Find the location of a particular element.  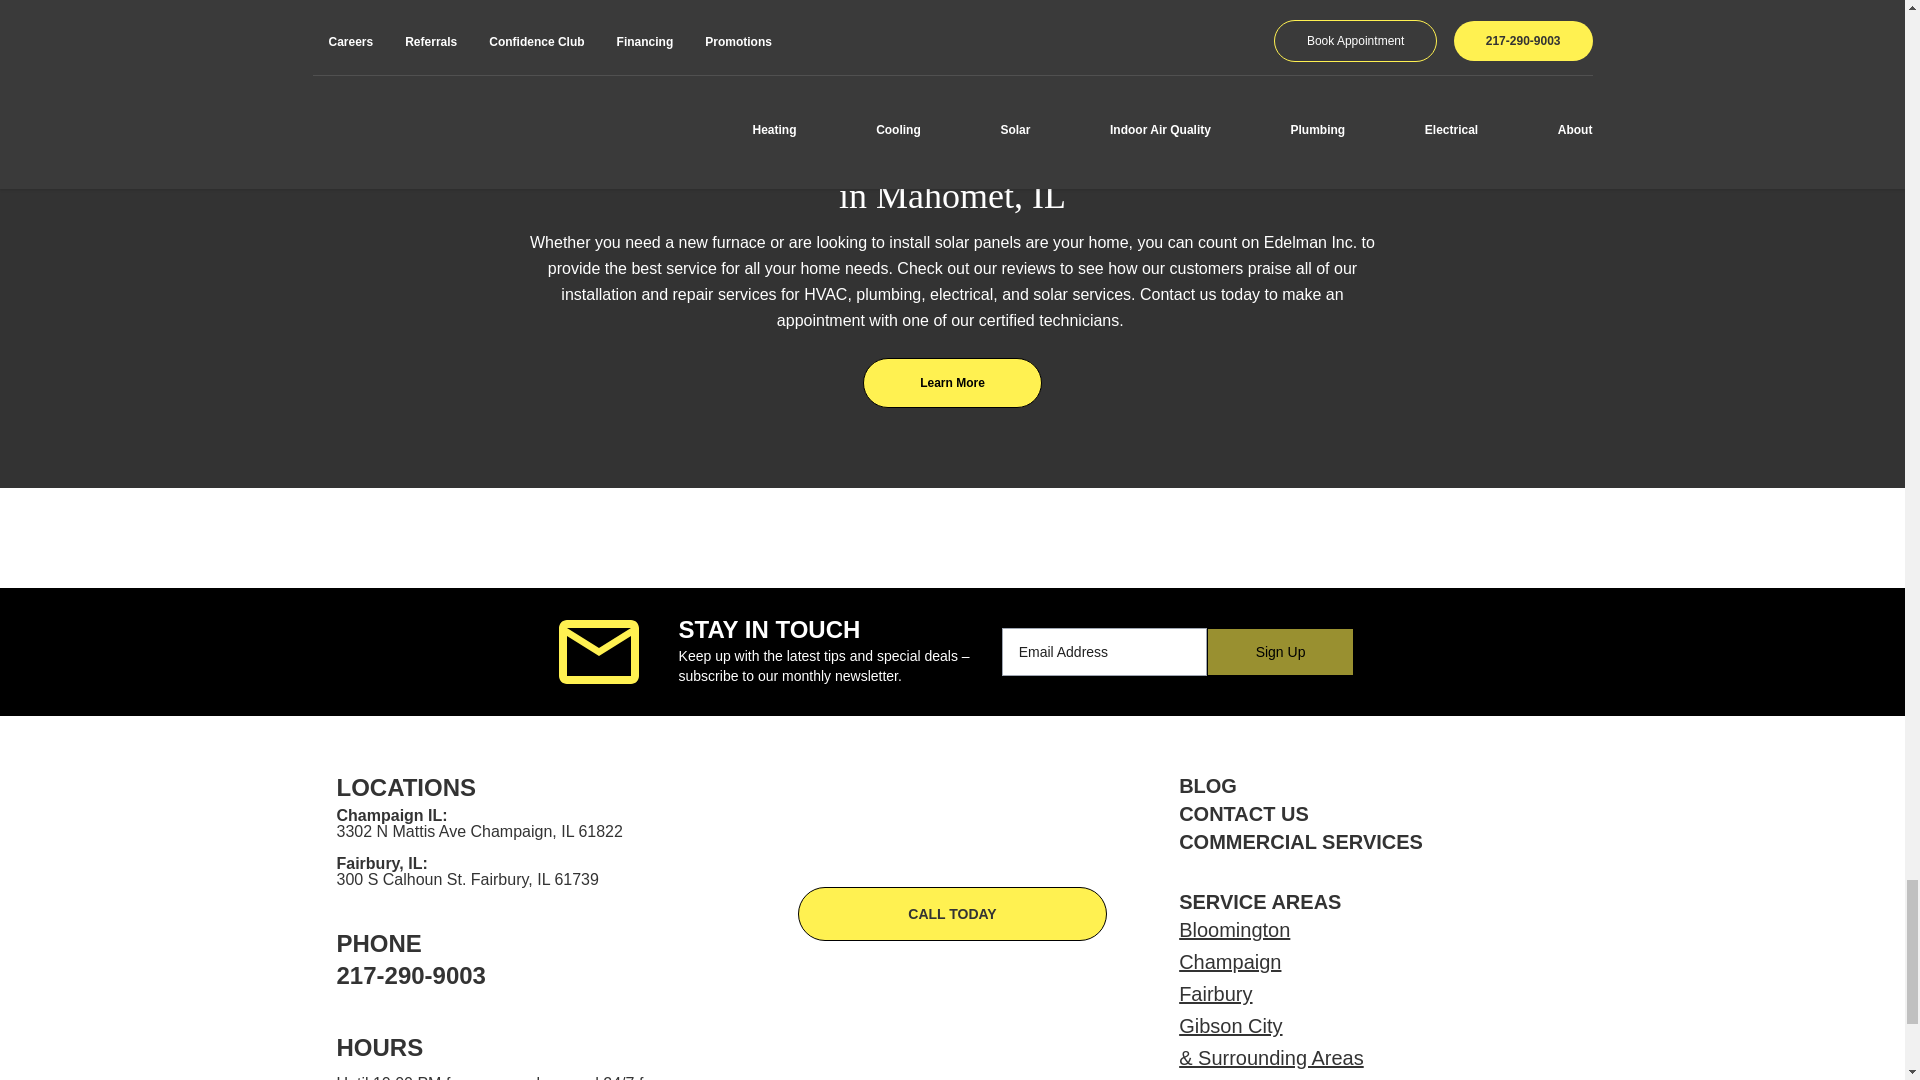

Sign Up is located at coordinates (1281, 652).